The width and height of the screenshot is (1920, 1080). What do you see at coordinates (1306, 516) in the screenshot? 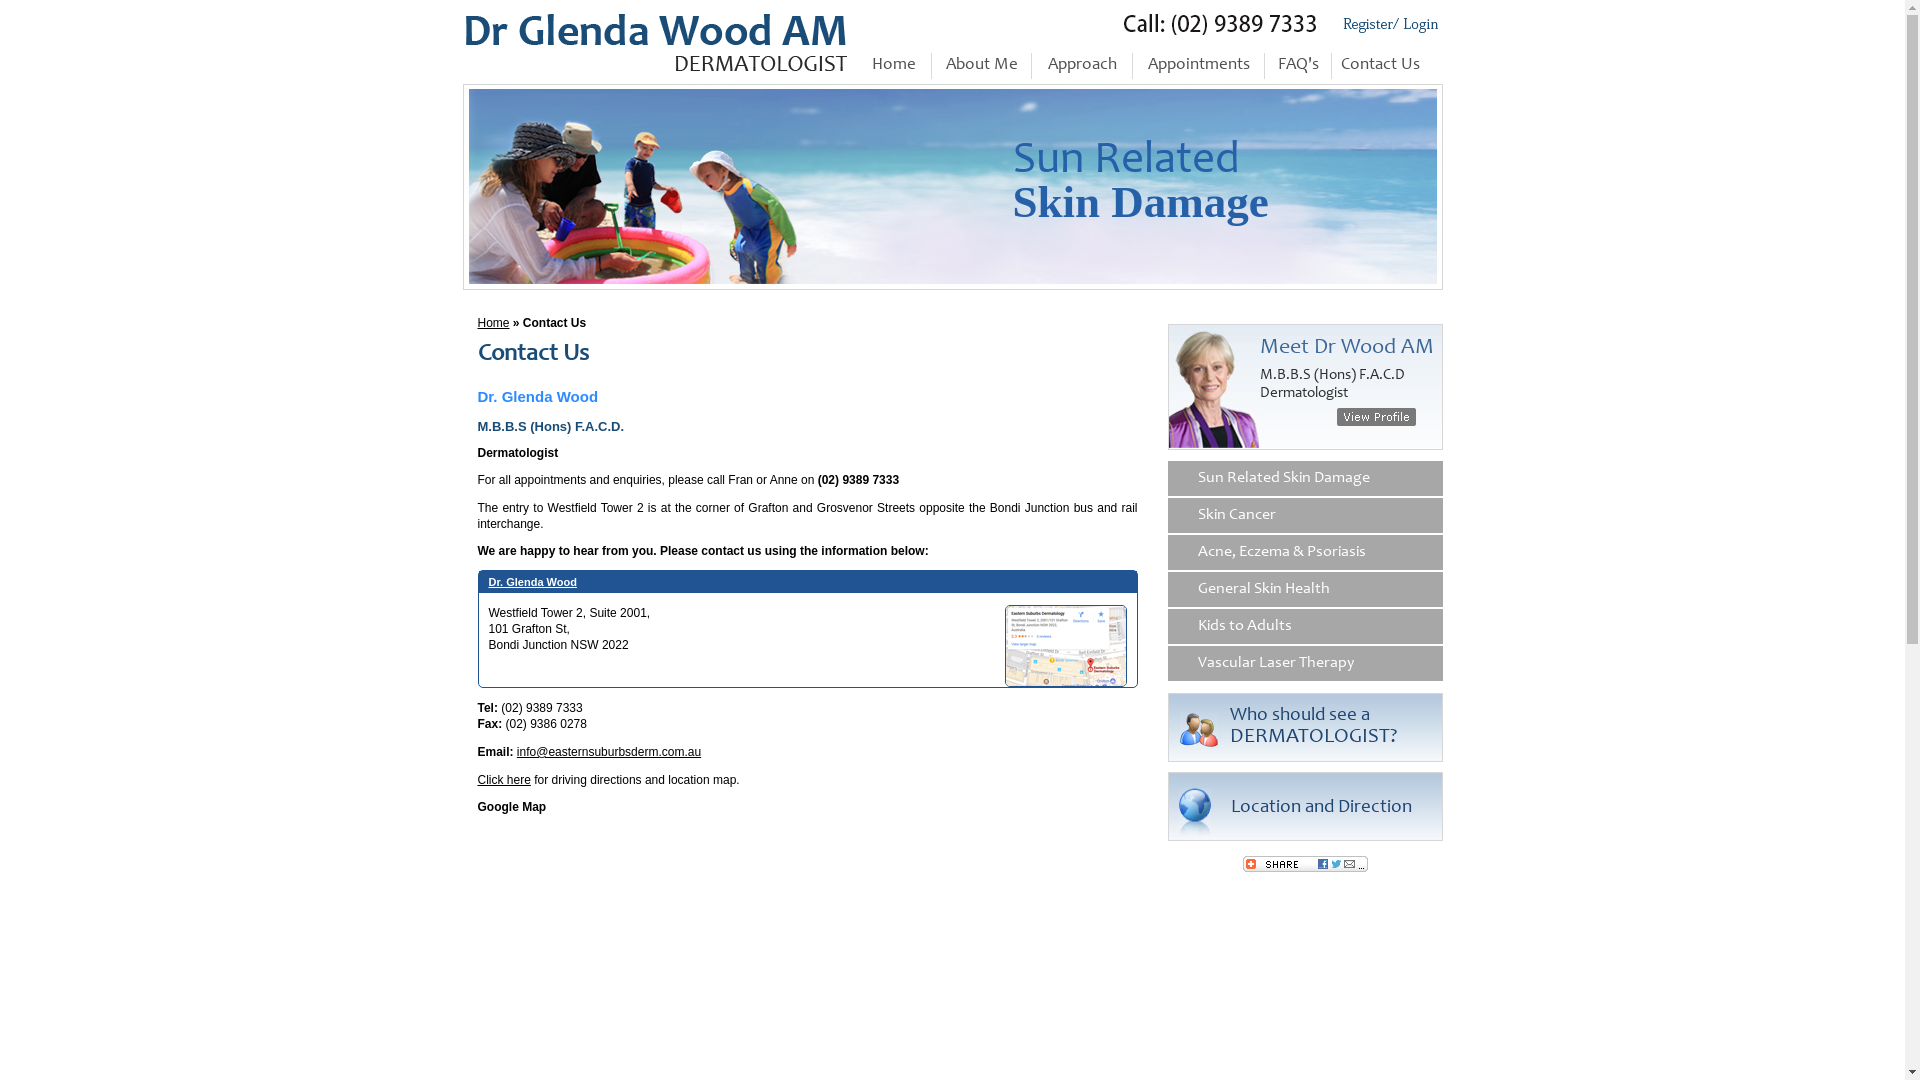
I see `Skin Cancer` at bounding box center [1306, 516].